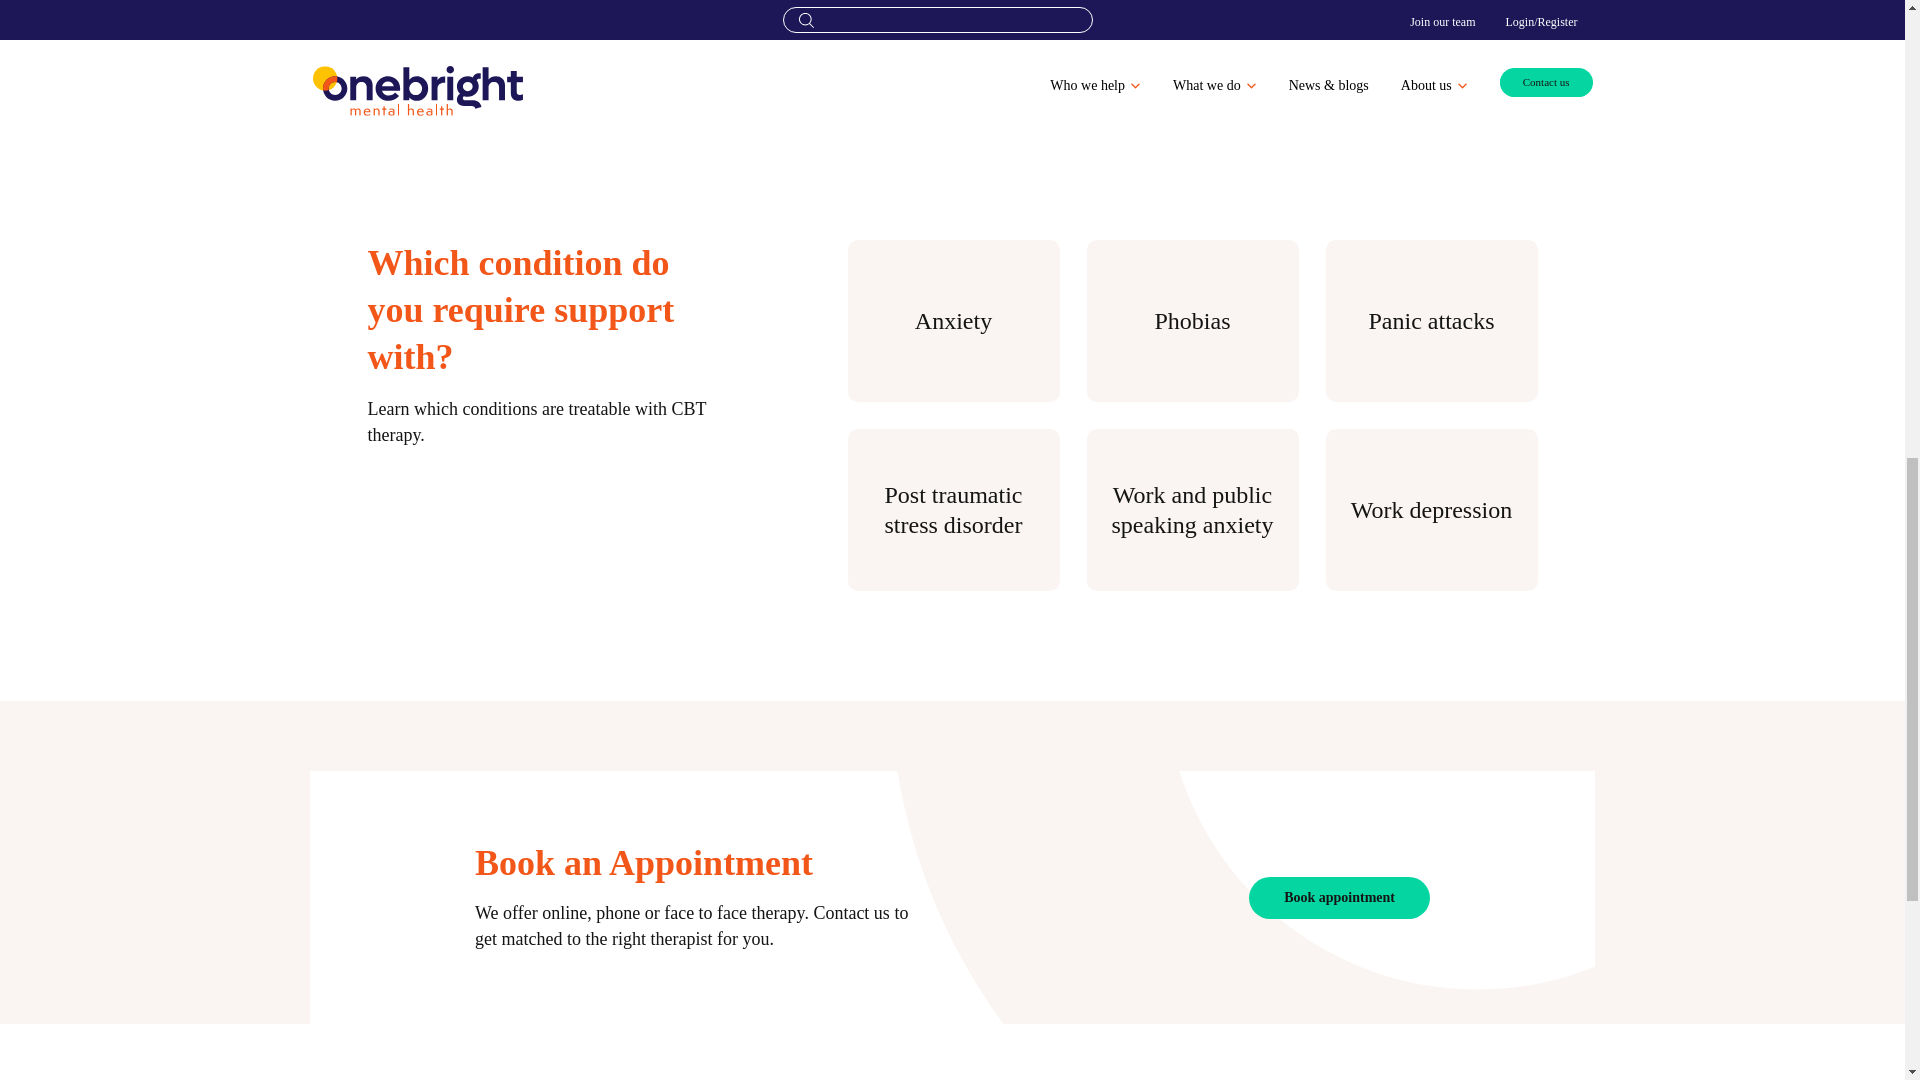 This screenshot has height=1080, width=1920. What do you see at coordinates (1340, 898) in the screenshot?
I see `Book appointment` at bounding box center [1340, 898].